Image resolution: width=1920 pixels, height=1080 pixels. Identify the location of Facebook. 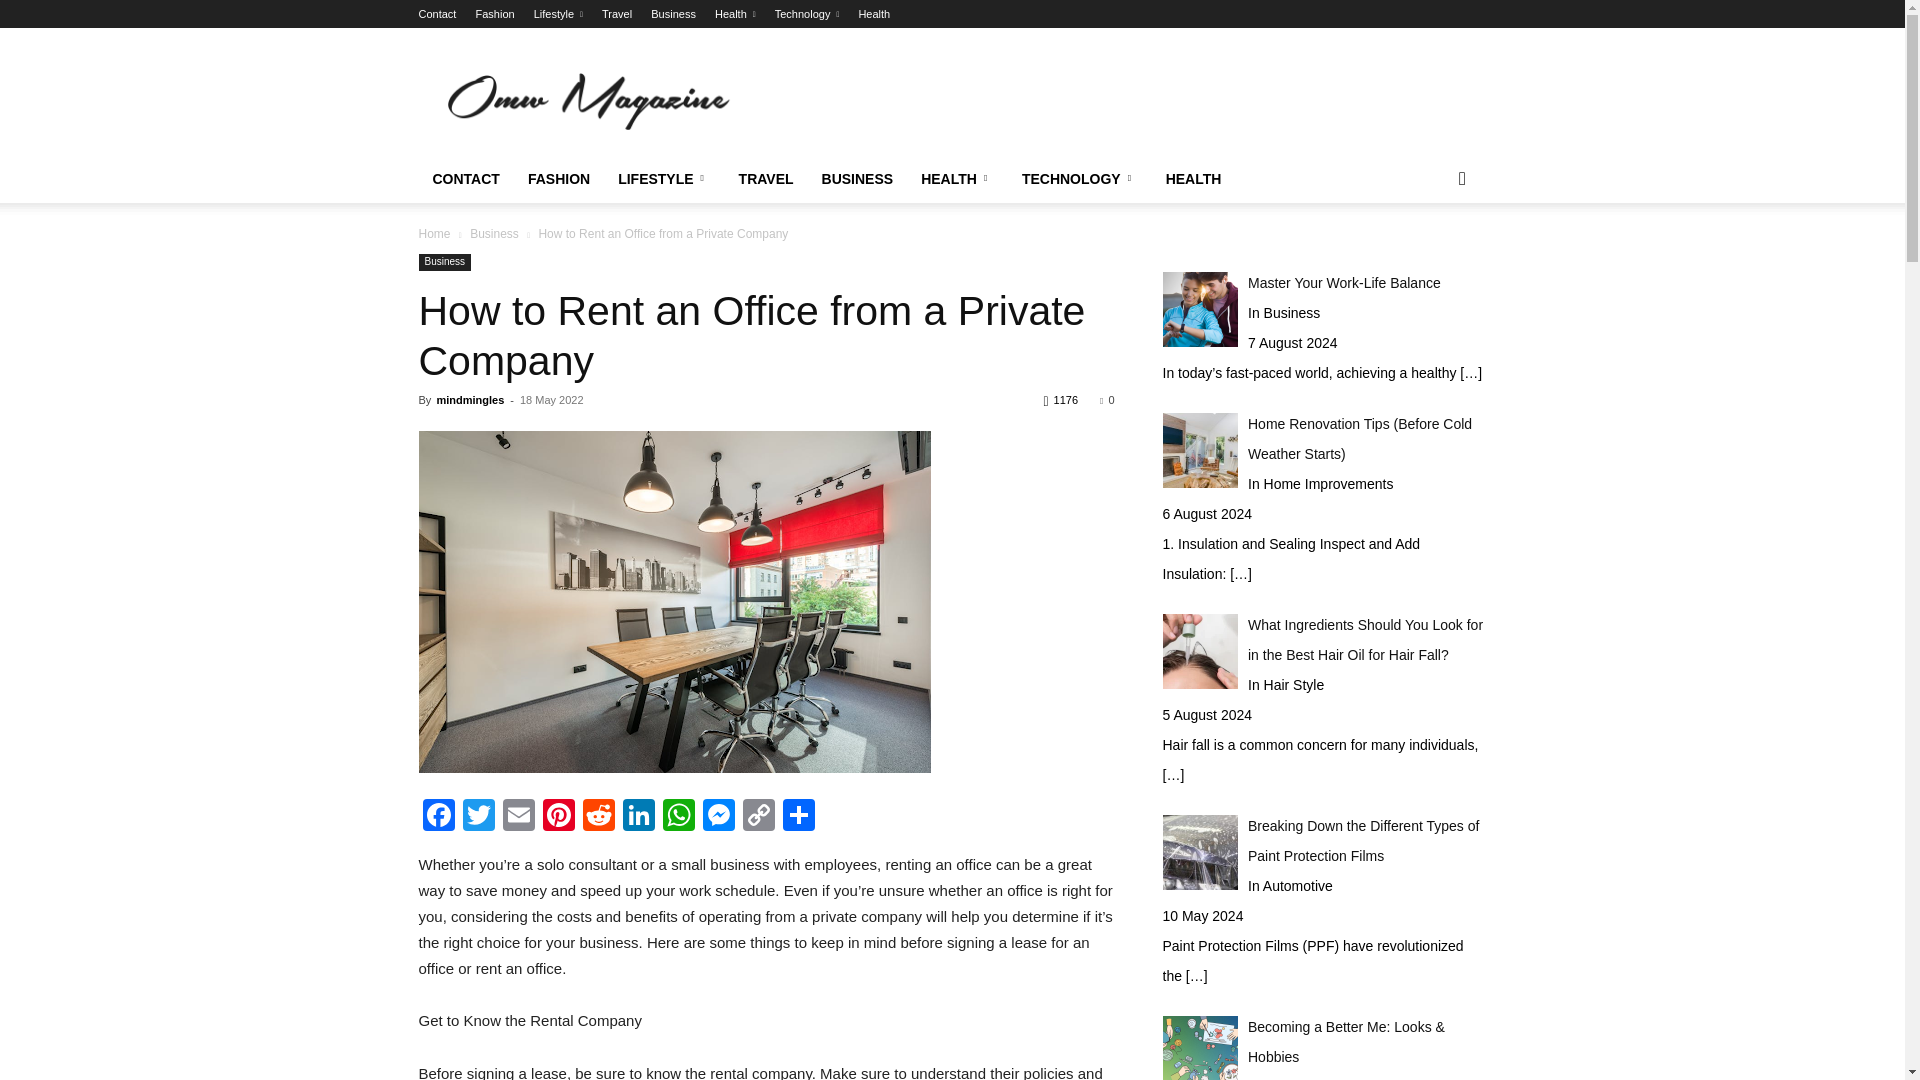
(438, 817).